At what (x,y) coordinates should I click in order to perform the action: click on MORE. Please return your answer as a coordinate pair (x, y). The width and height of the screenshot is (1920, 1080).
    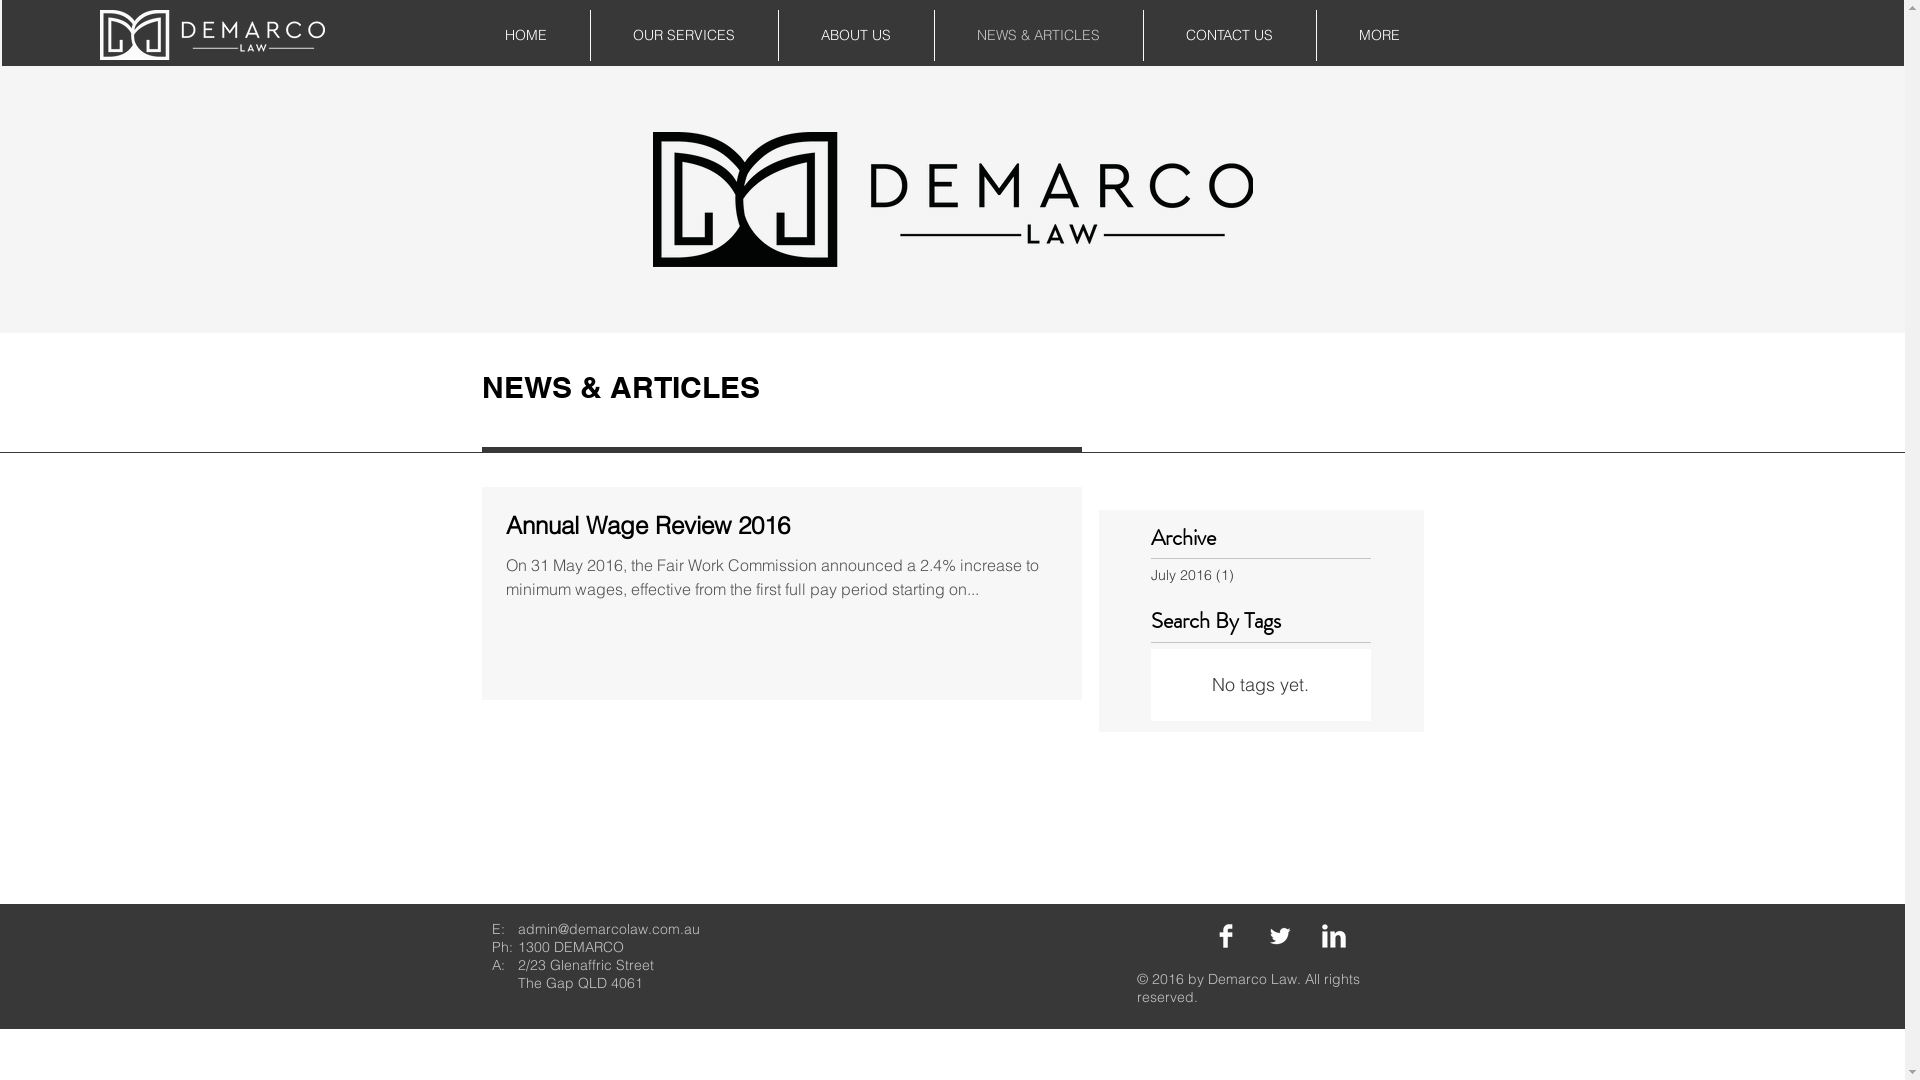
    Looking at the image, I should click on (1380, 36).